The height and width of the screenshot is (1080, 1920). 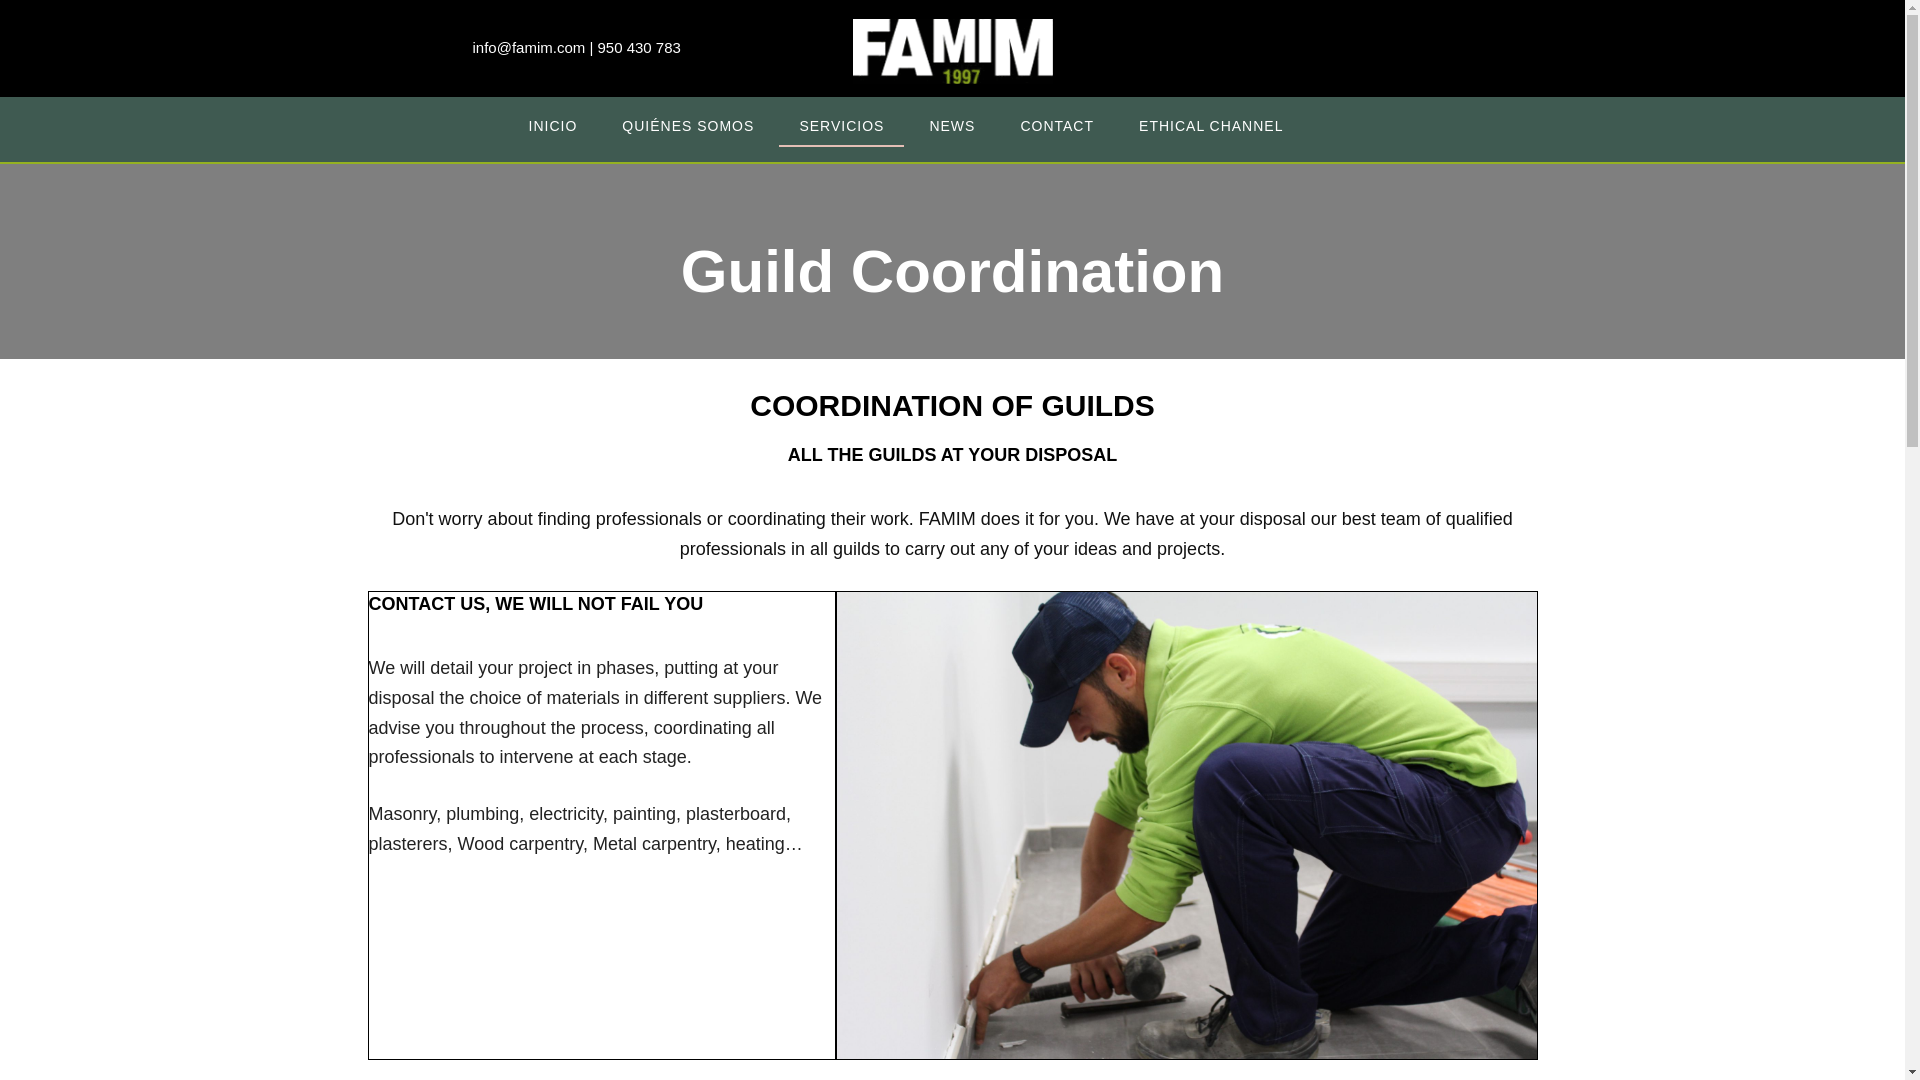 I want to click on SERVICIOS, so click(x=842, y=124).